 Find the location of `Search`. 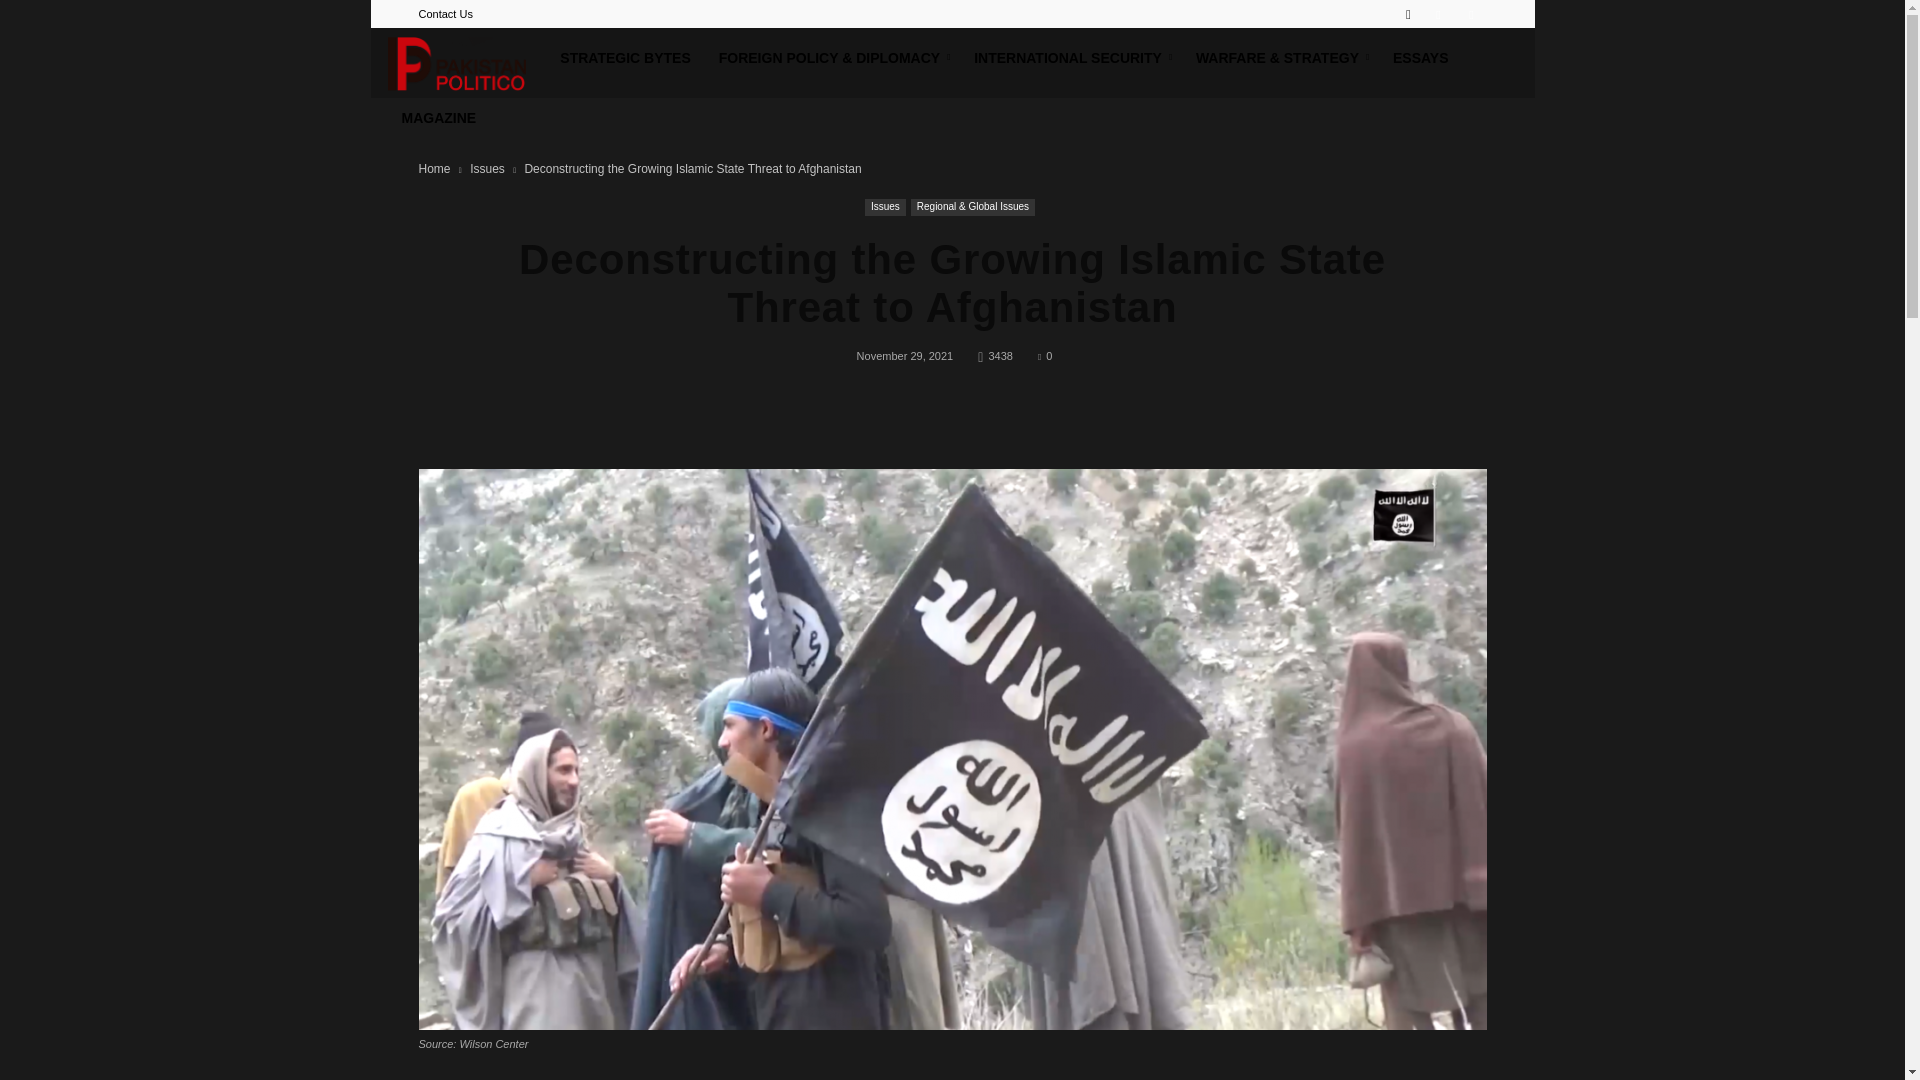

Search is located at coordinates (1430, 85).